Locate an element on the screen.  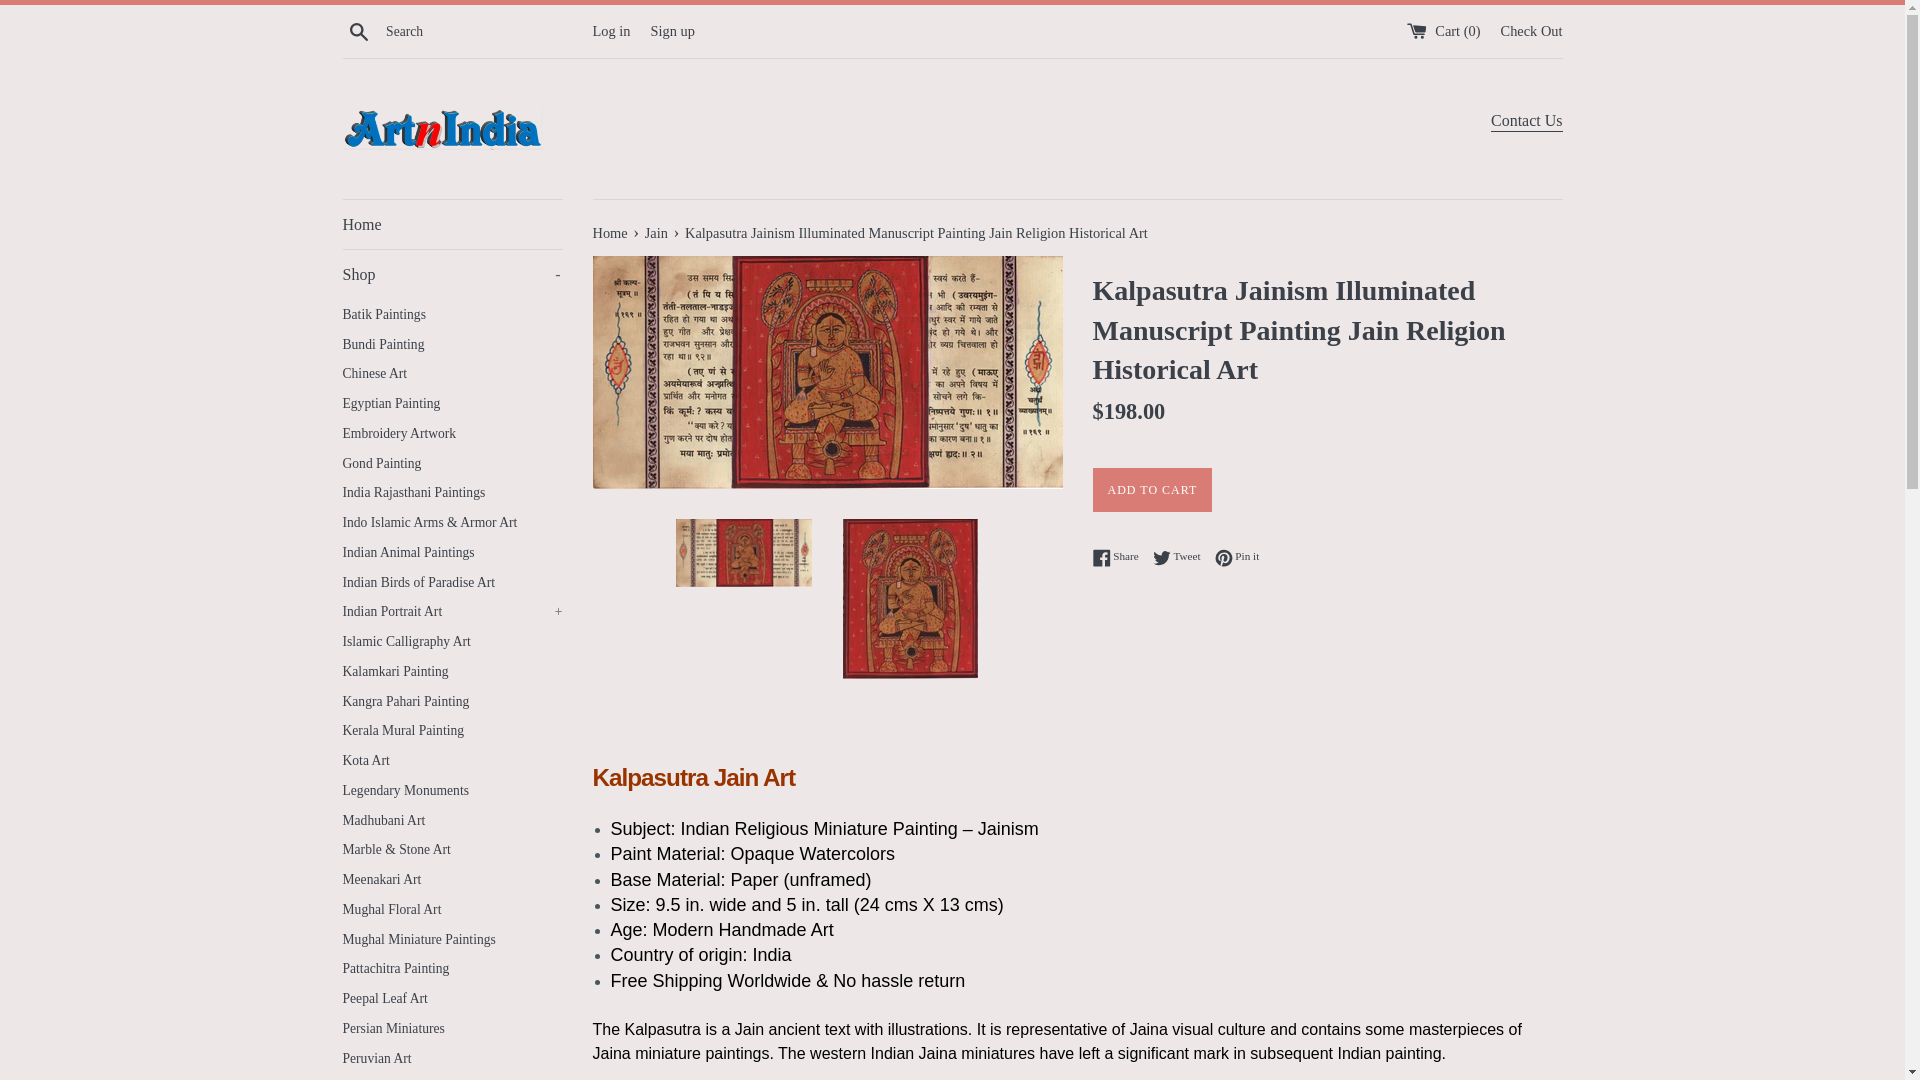
Contact Us is located at coordinates (1526, 122).